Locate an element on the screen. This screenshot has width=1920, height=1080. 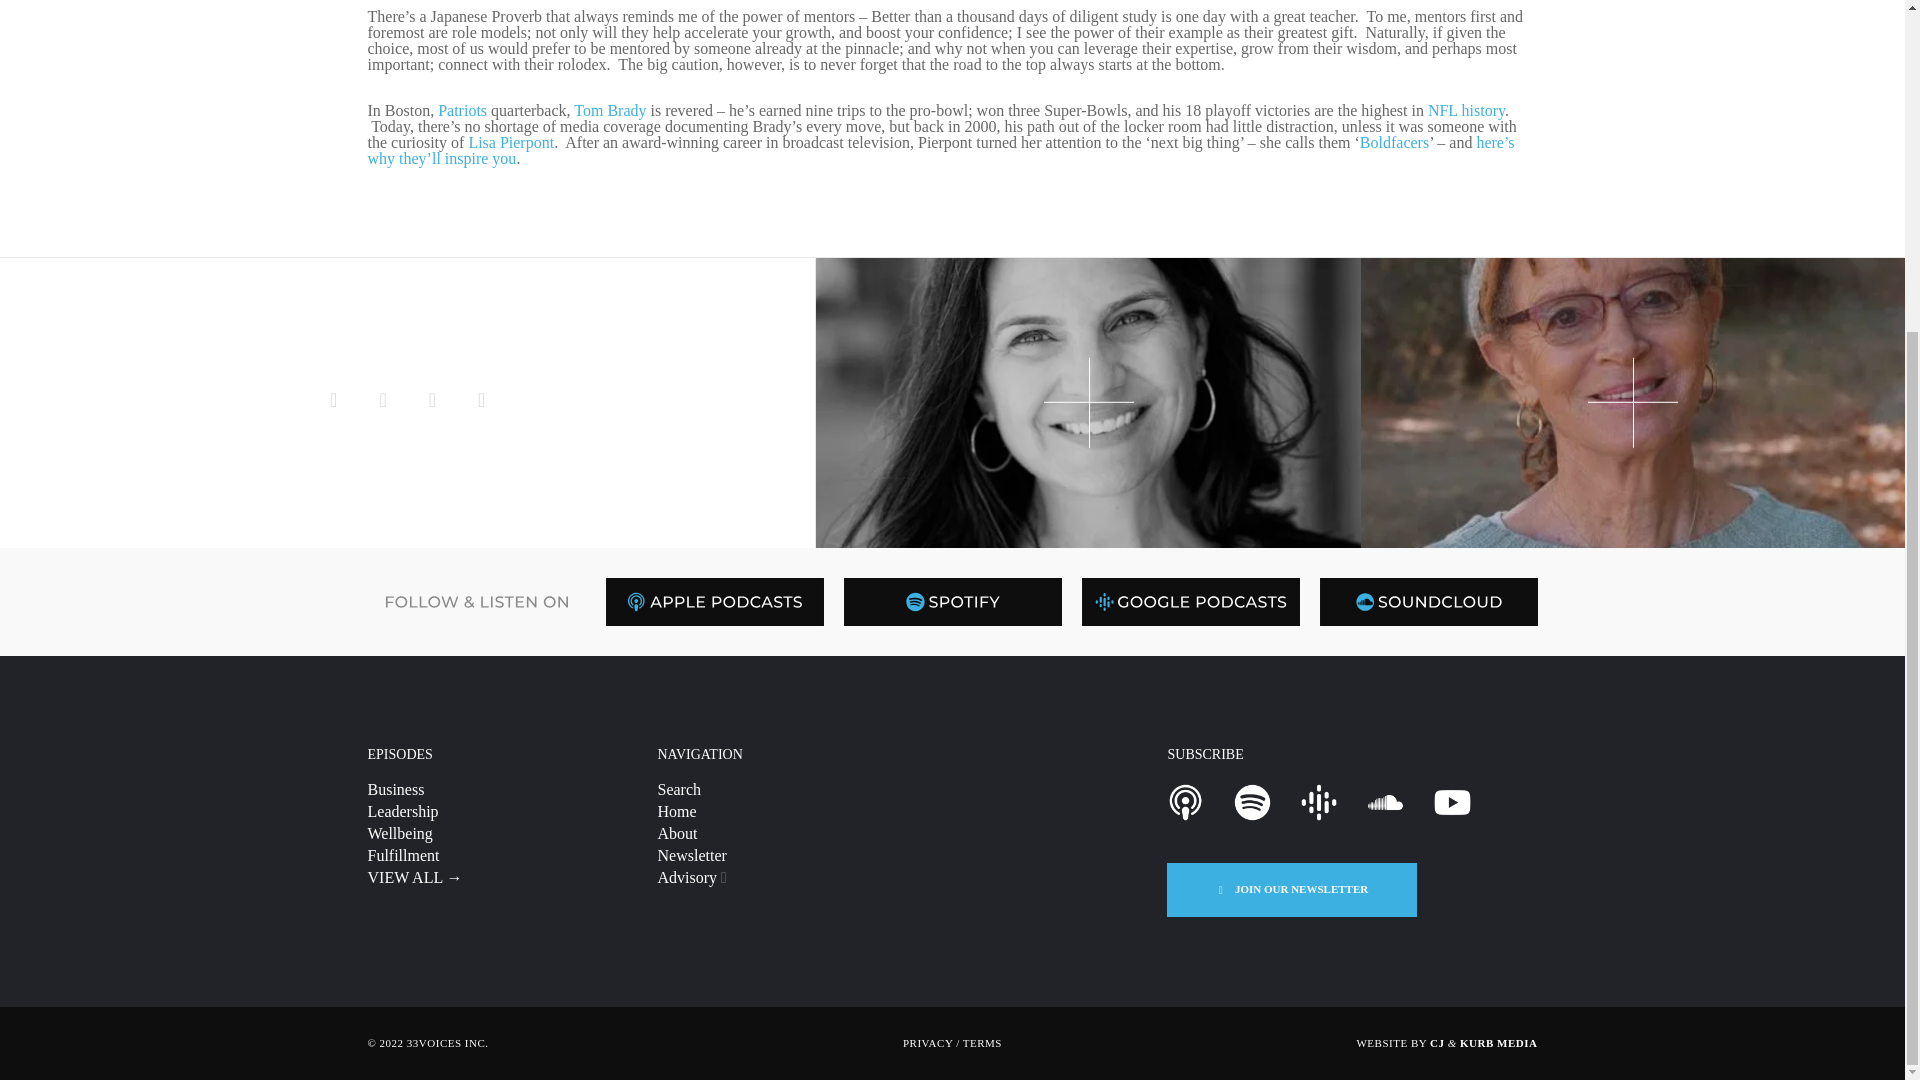
Tom Brady is located at coordinates (610, 110).